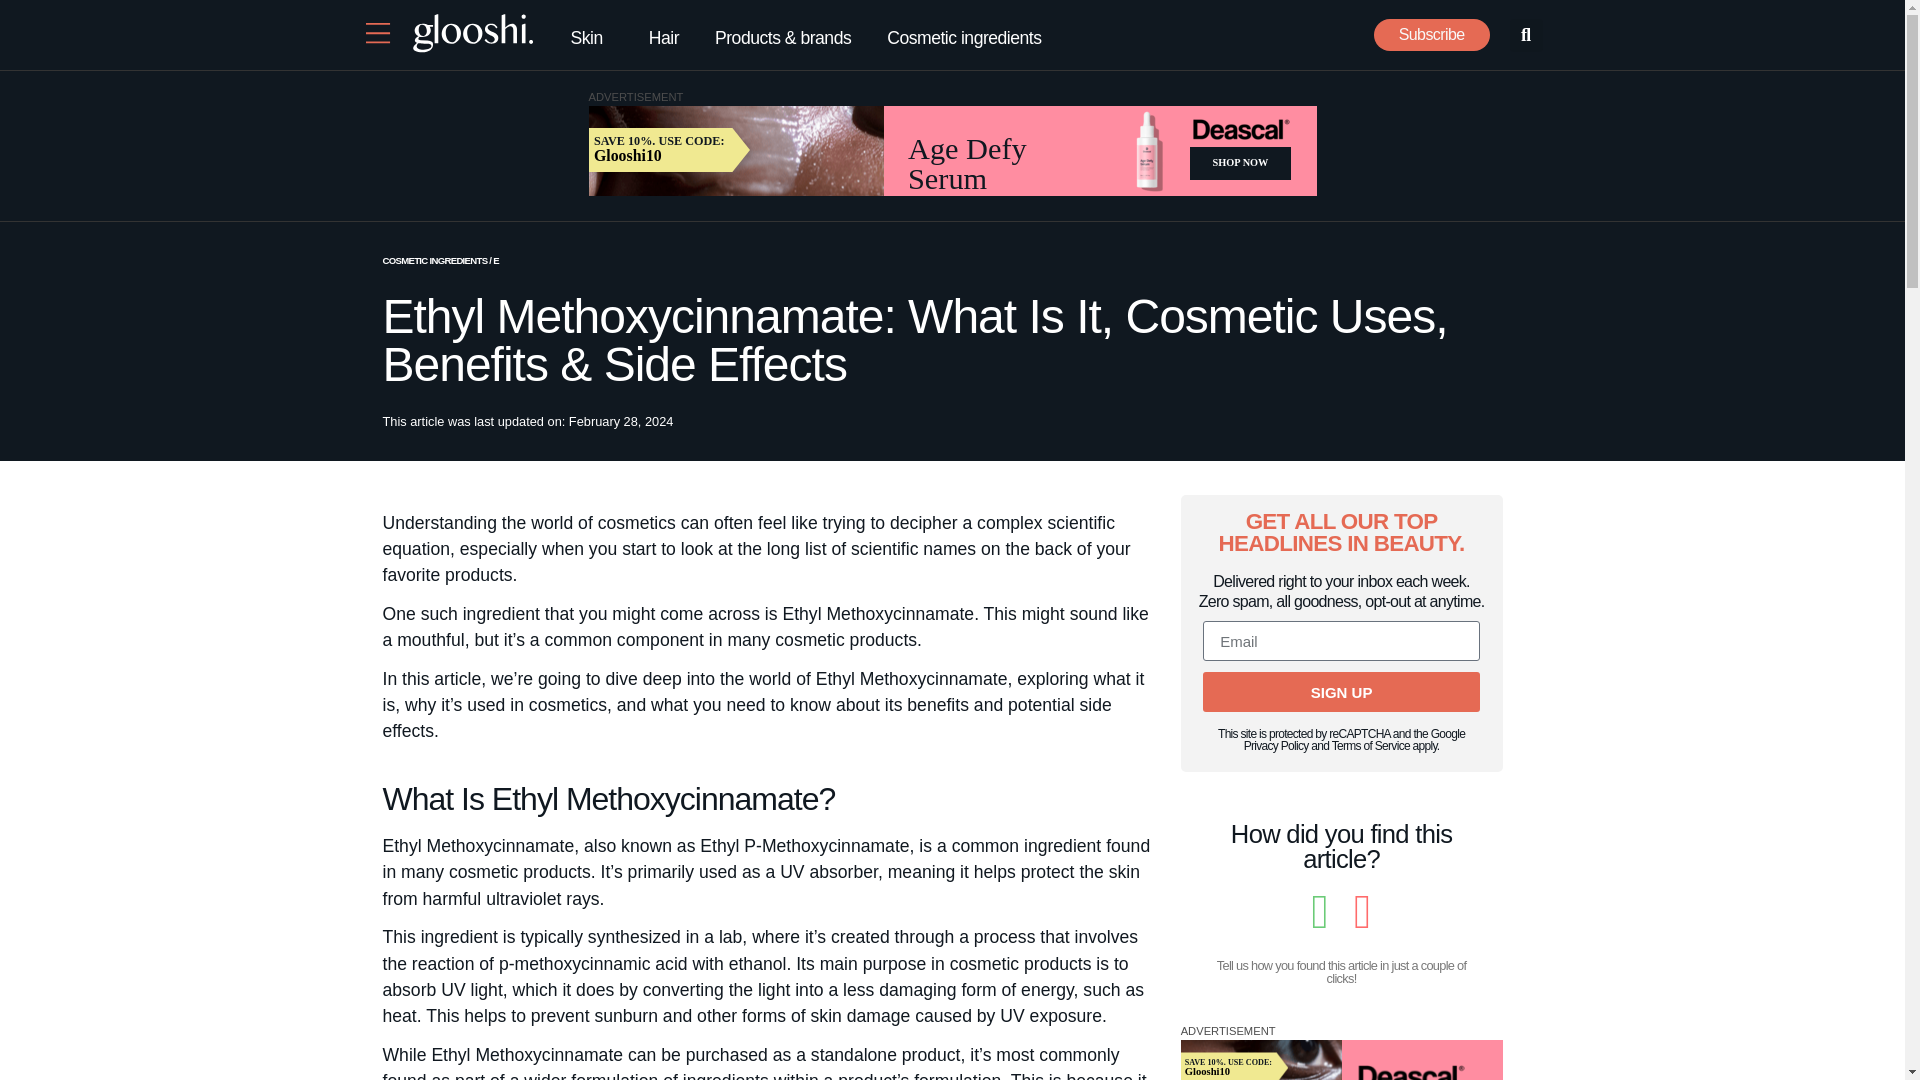 This screenshot has height=1080, width=1920. Describe the element at coordinates (590, 37) in the screenshot. I see `Skin` at that location.